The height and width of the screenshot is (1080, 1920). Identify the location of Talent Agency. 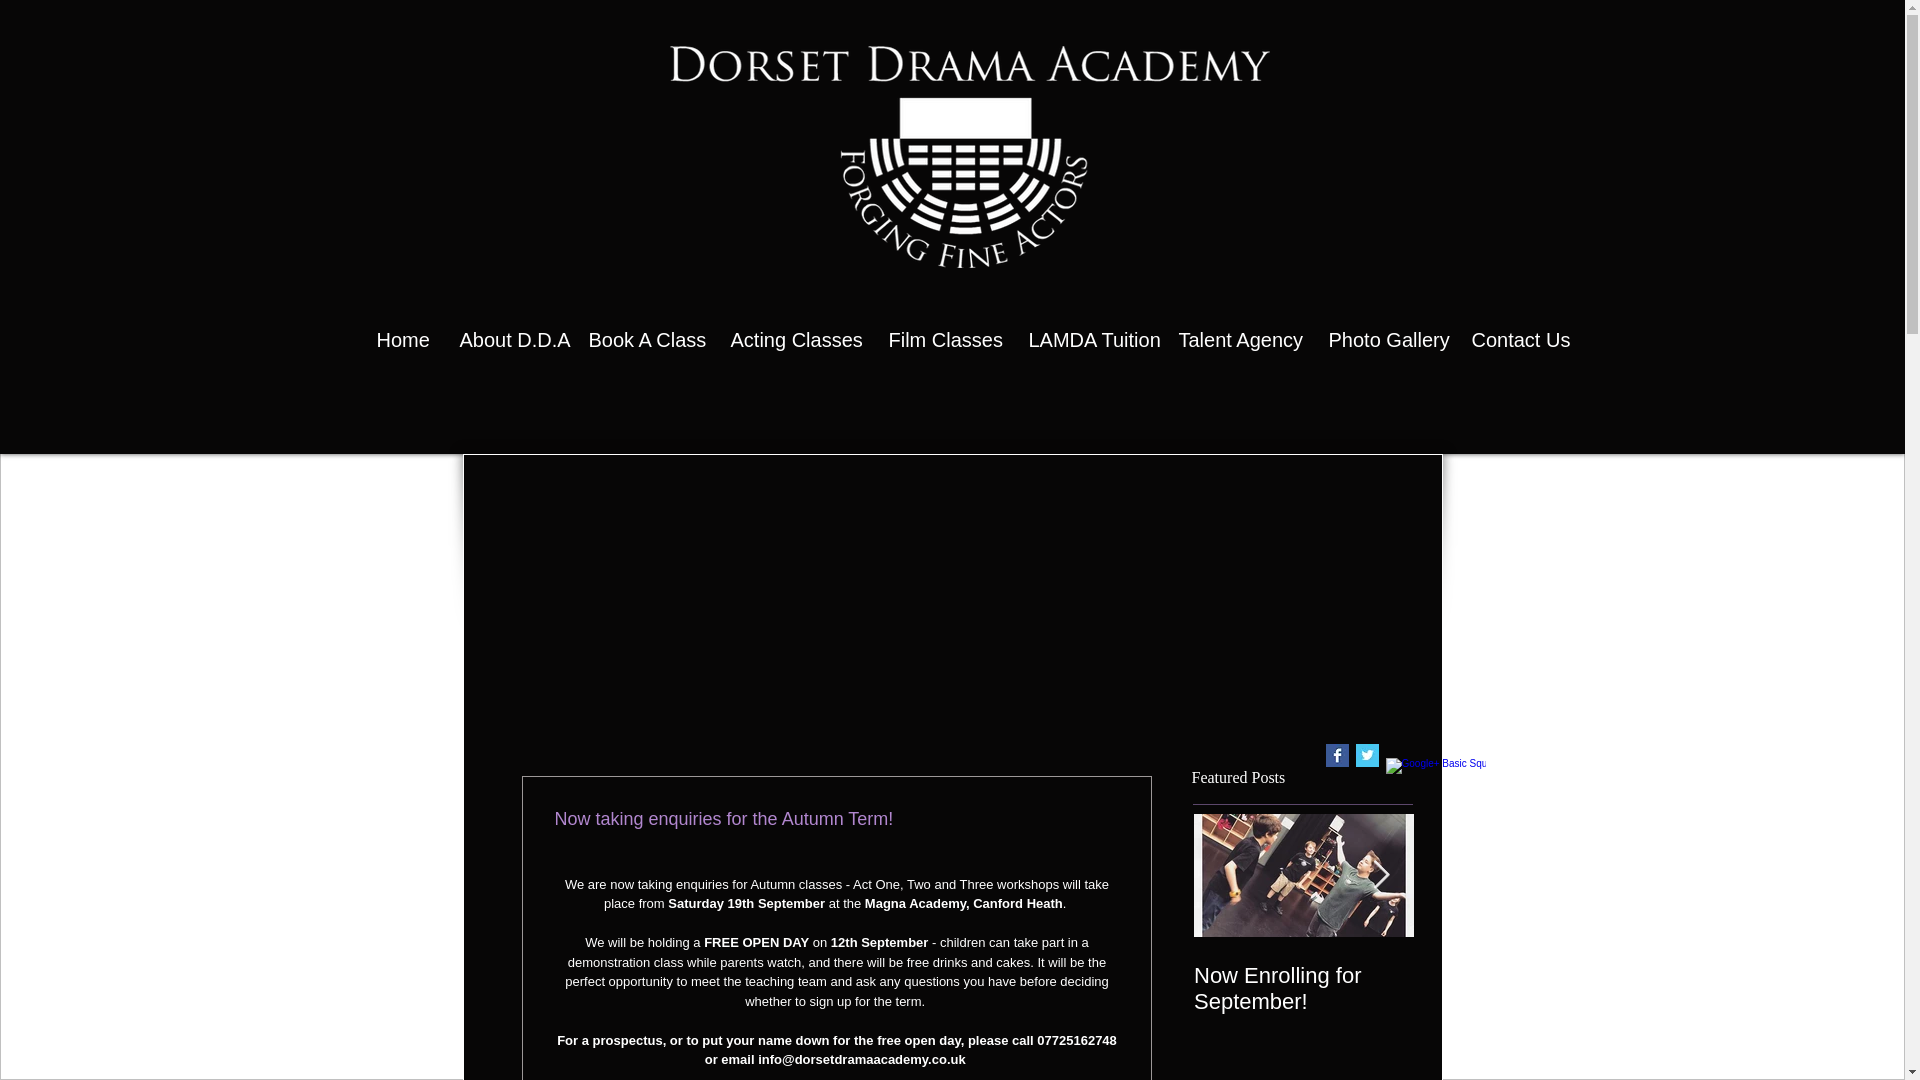
(1238, 339).